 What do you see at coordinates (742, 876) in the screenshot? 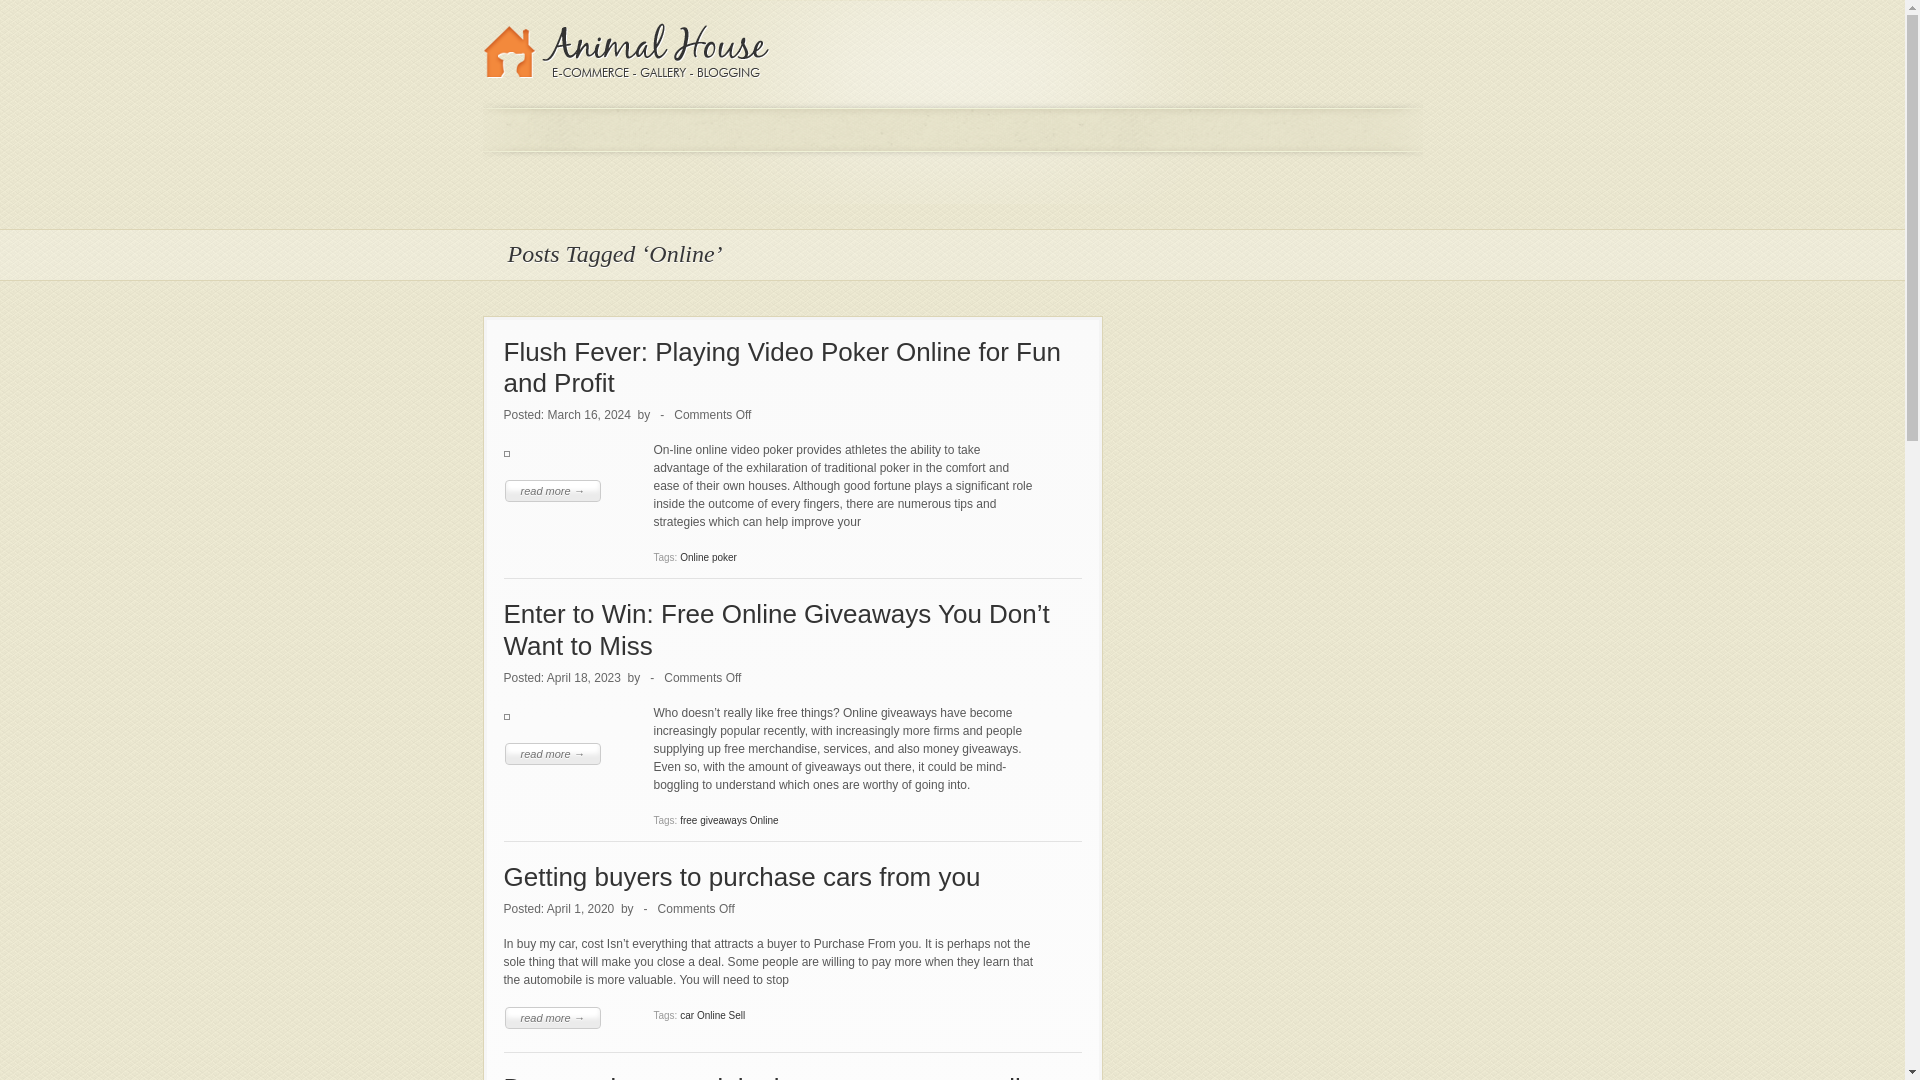
I see `Getting buyers to purchase cars from you` at bounding box center [742, 876].